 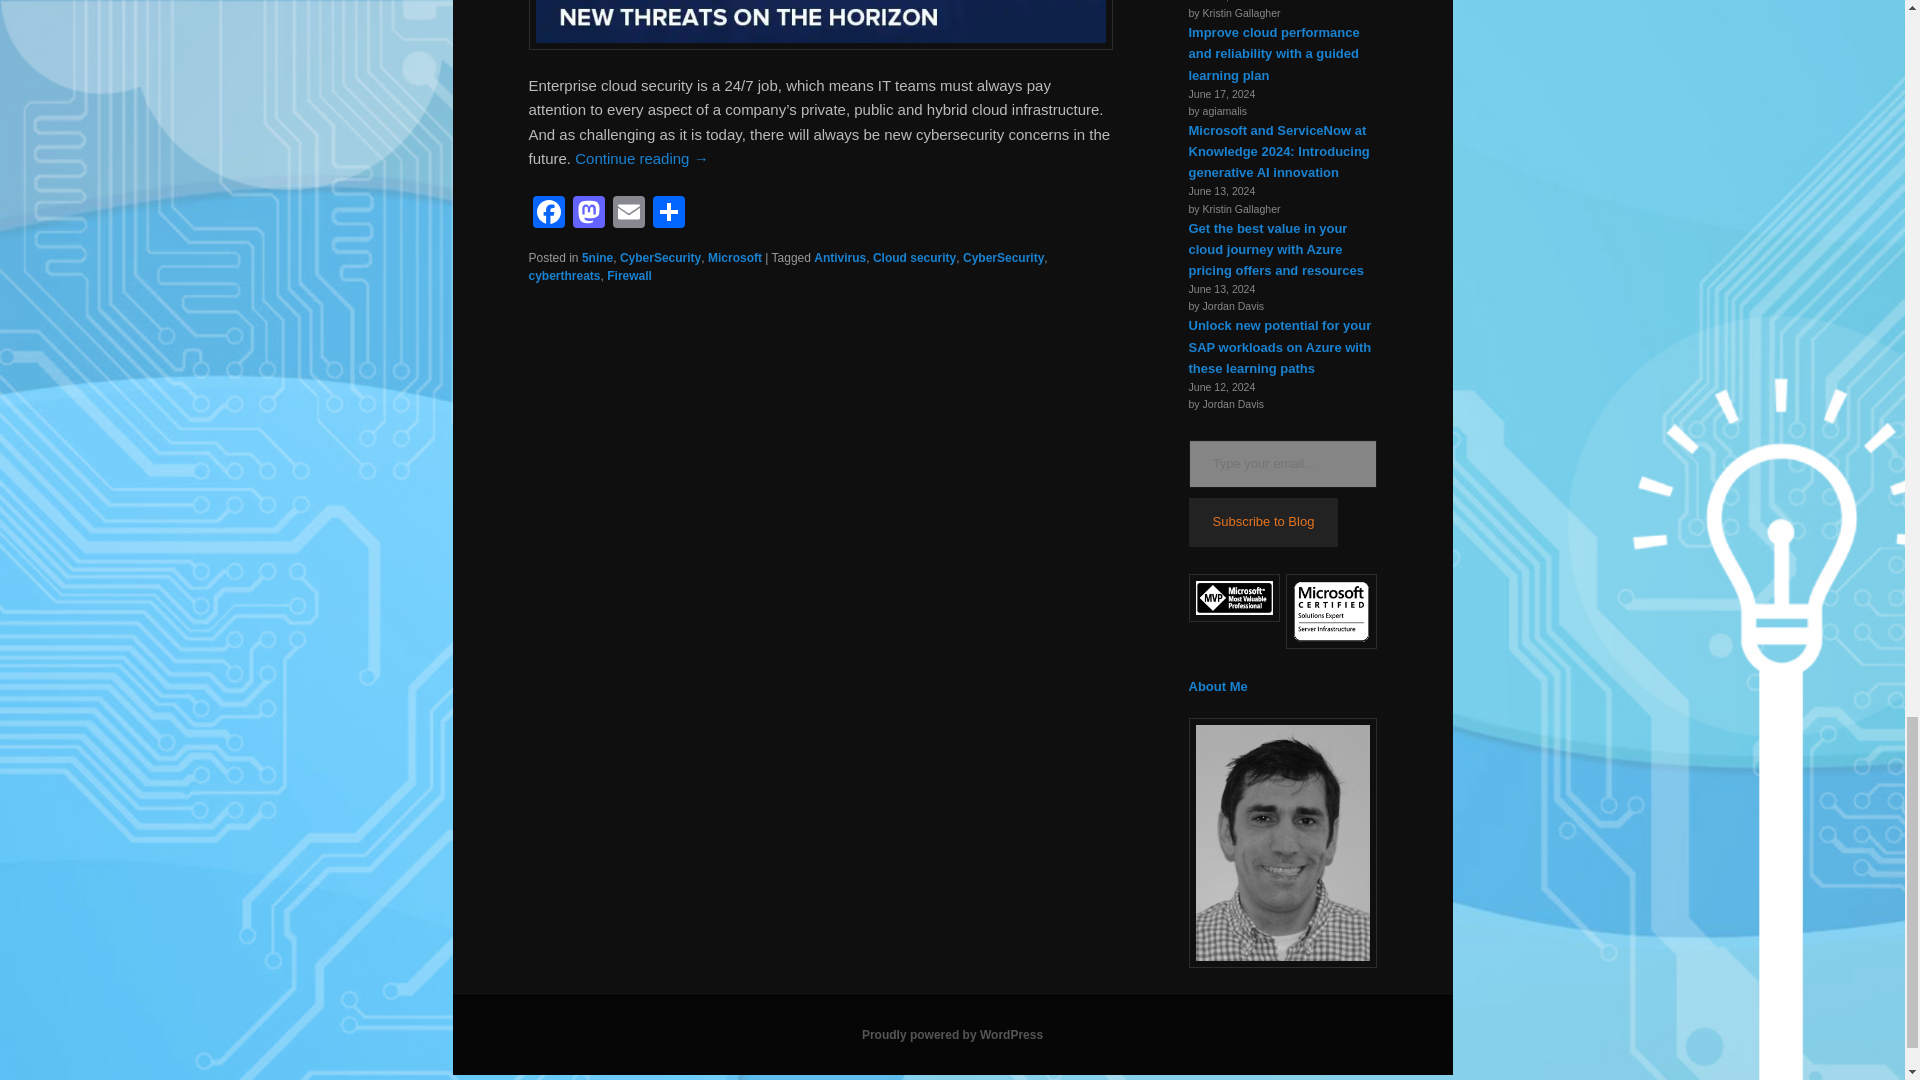 What do you see at coordinates (548, 214) in the screenshot?
I see `Facebook` at bounding box center [548, 214].